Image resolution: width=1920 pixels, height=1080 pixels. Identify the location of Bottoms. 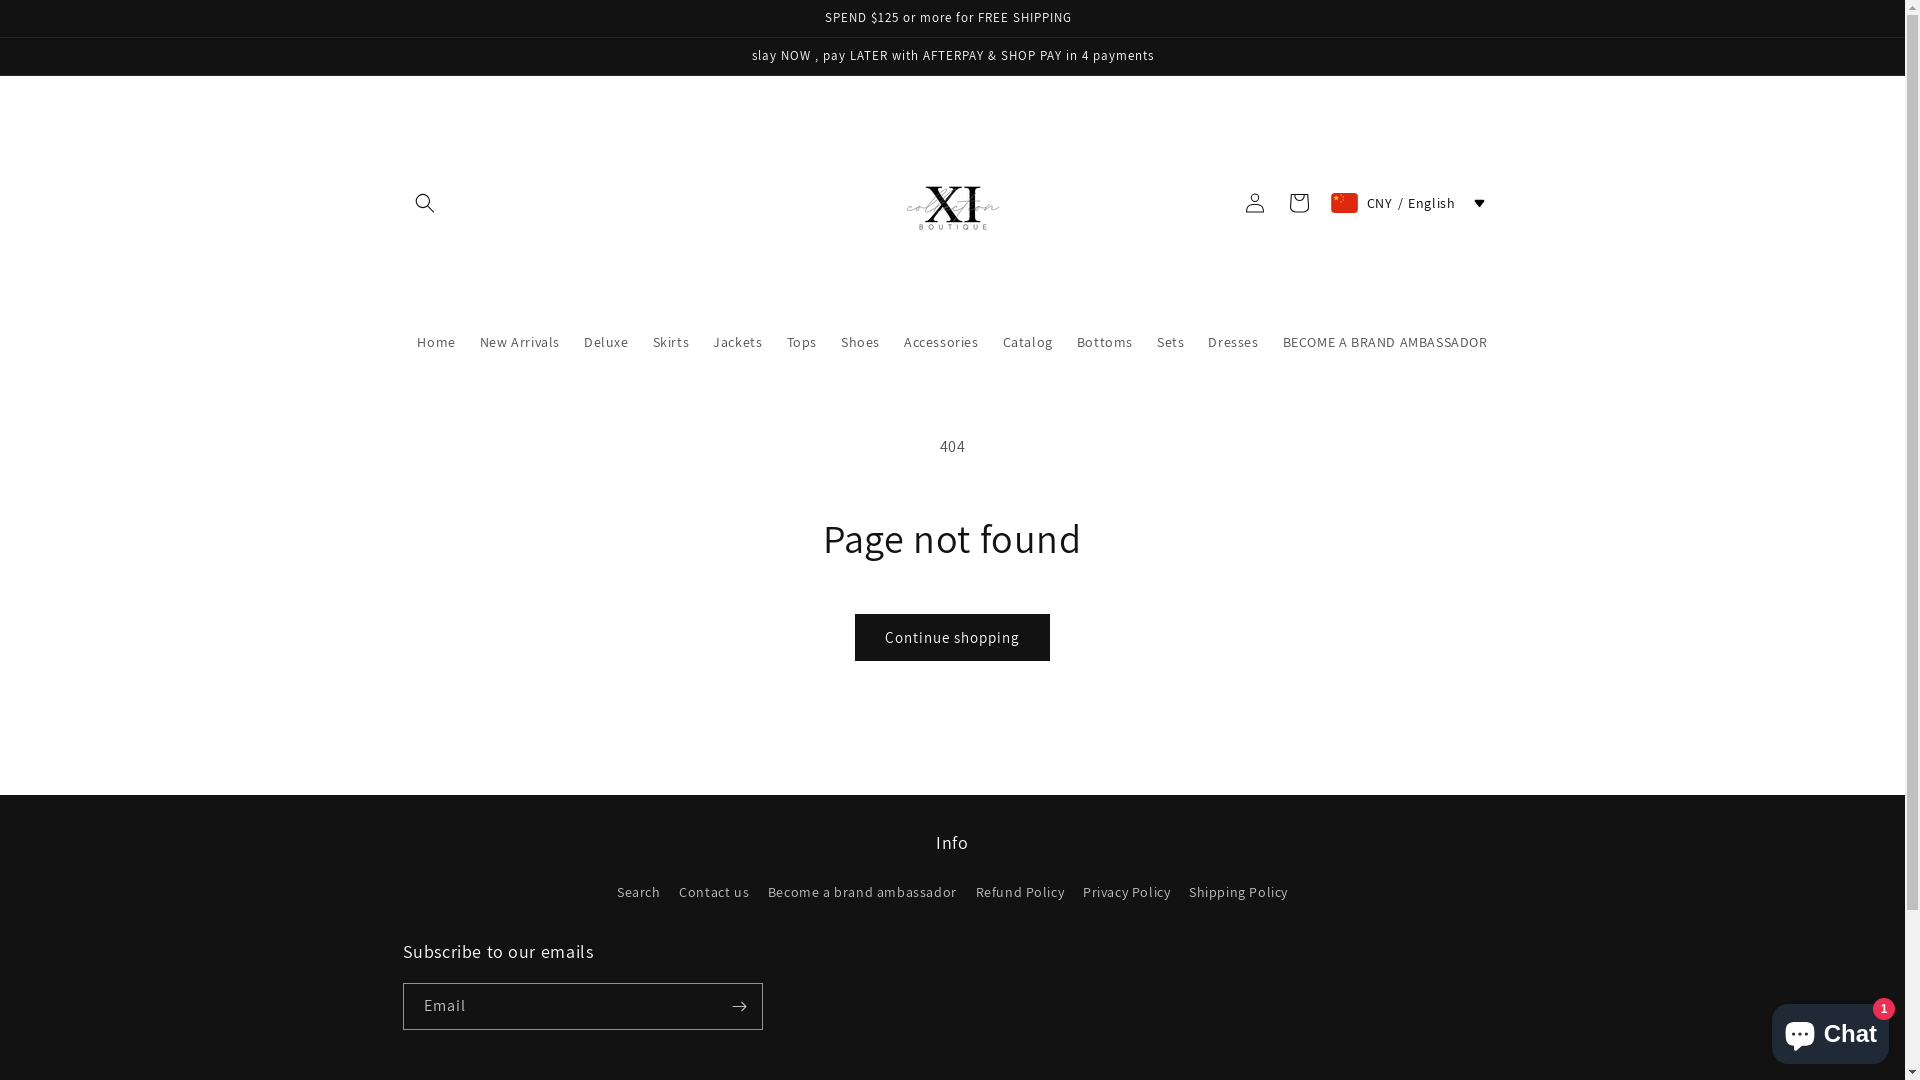
(1105, 342).